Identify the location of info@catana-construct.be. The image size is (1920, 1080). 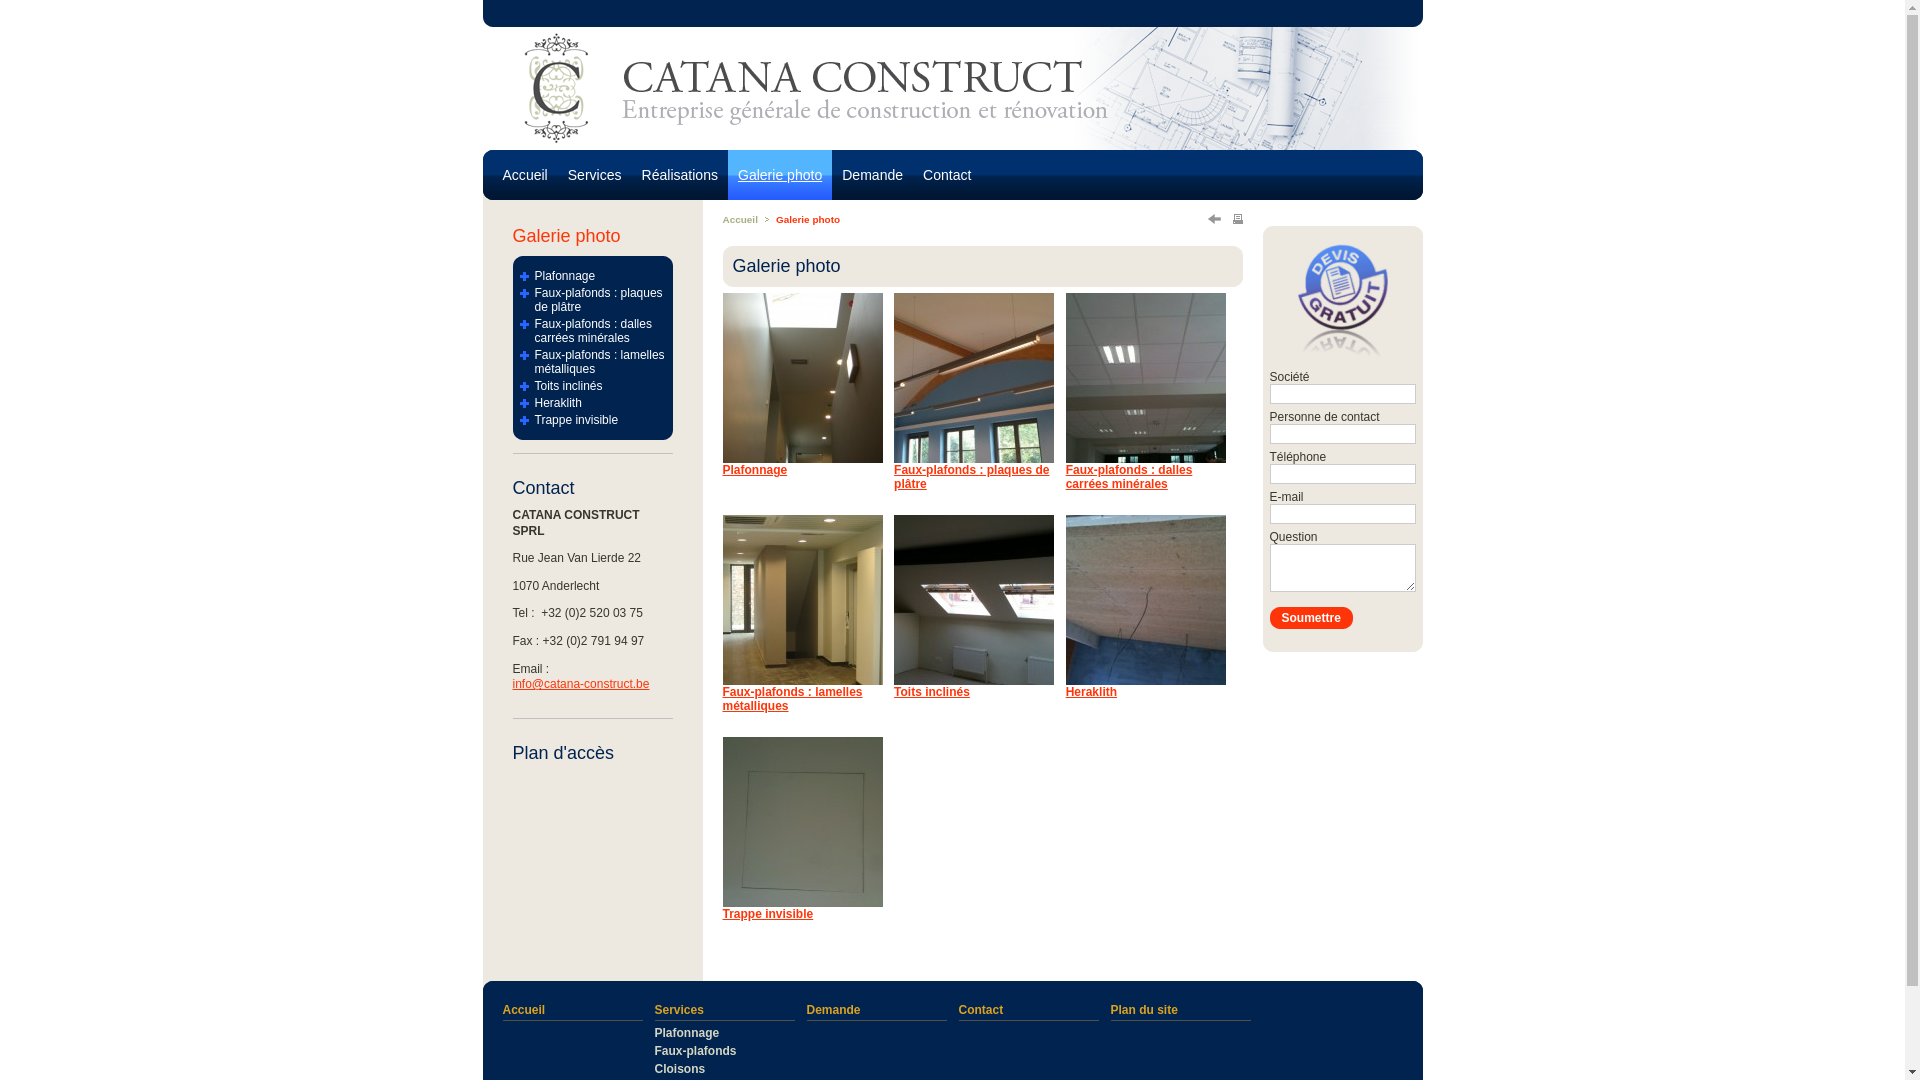
(580, 684).